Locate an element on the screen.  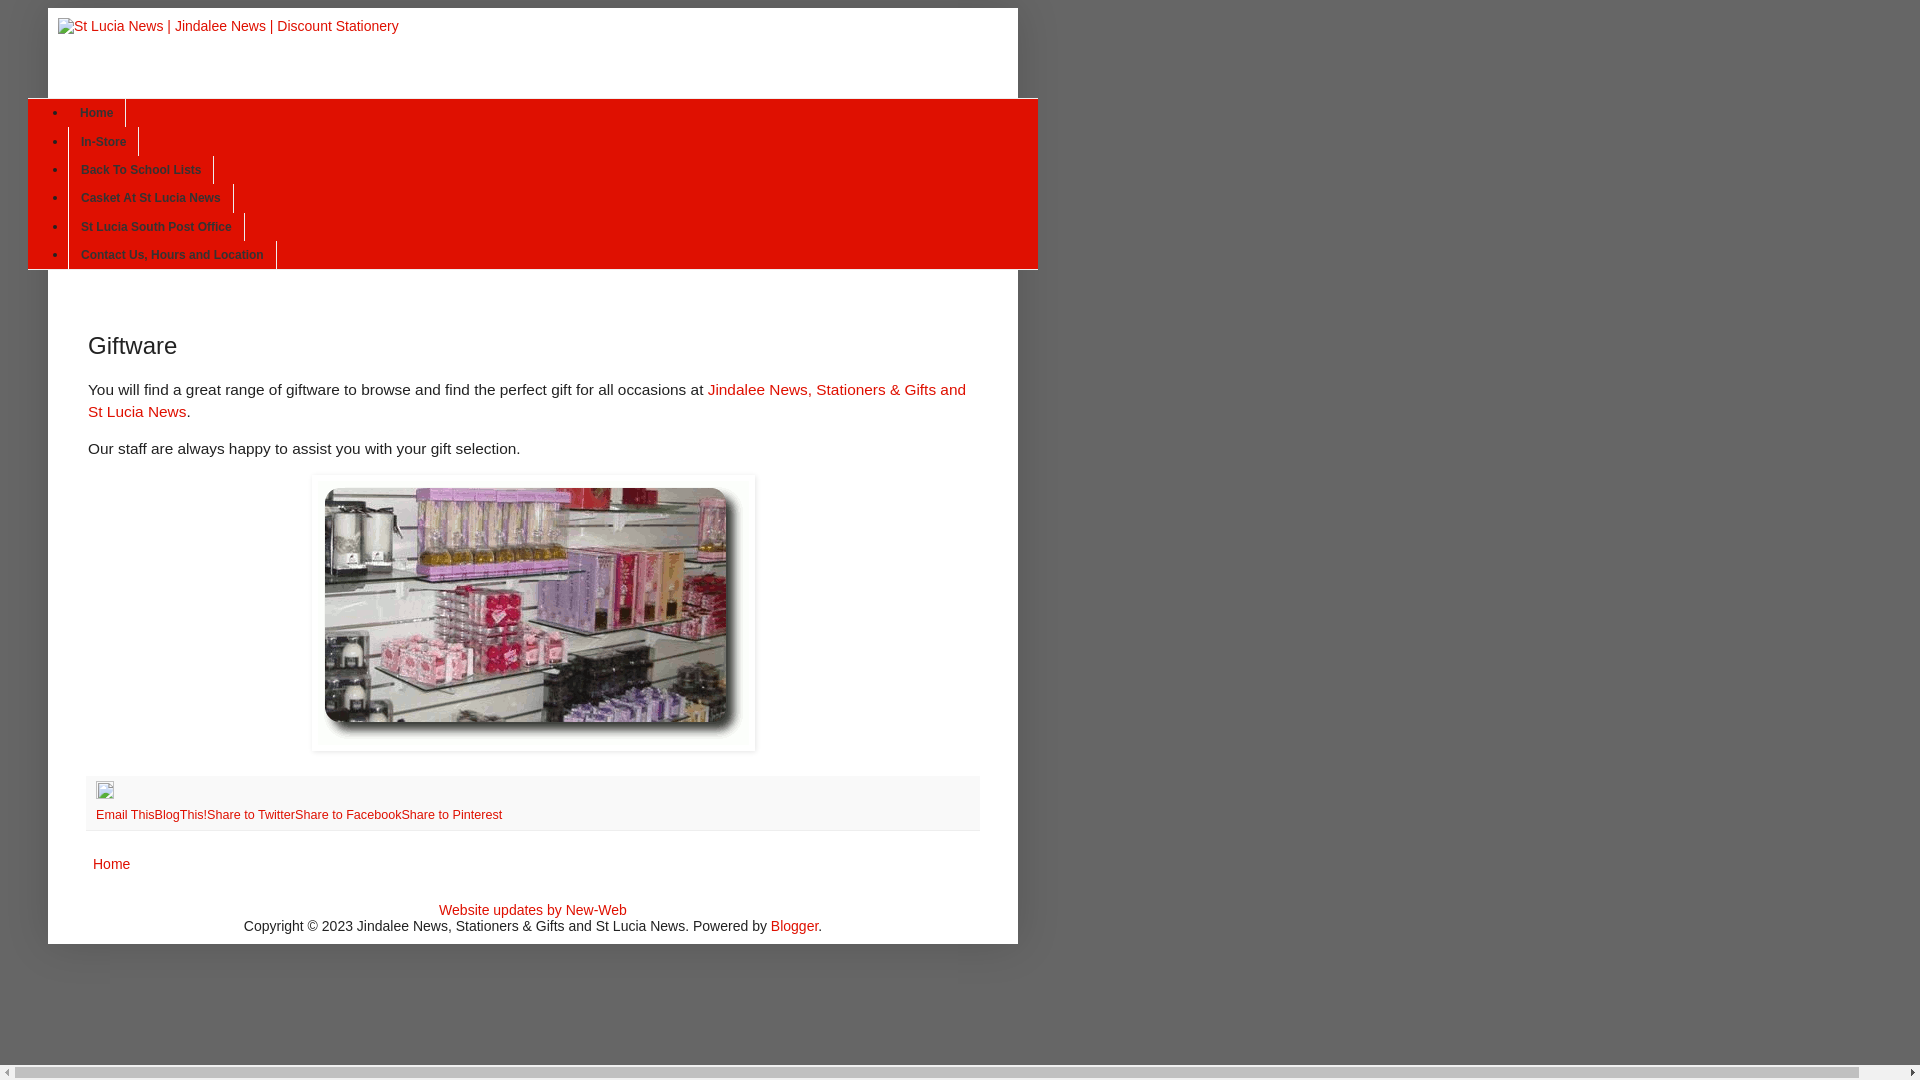
Casket At St Lucia News is located at coordinates (151, 198).